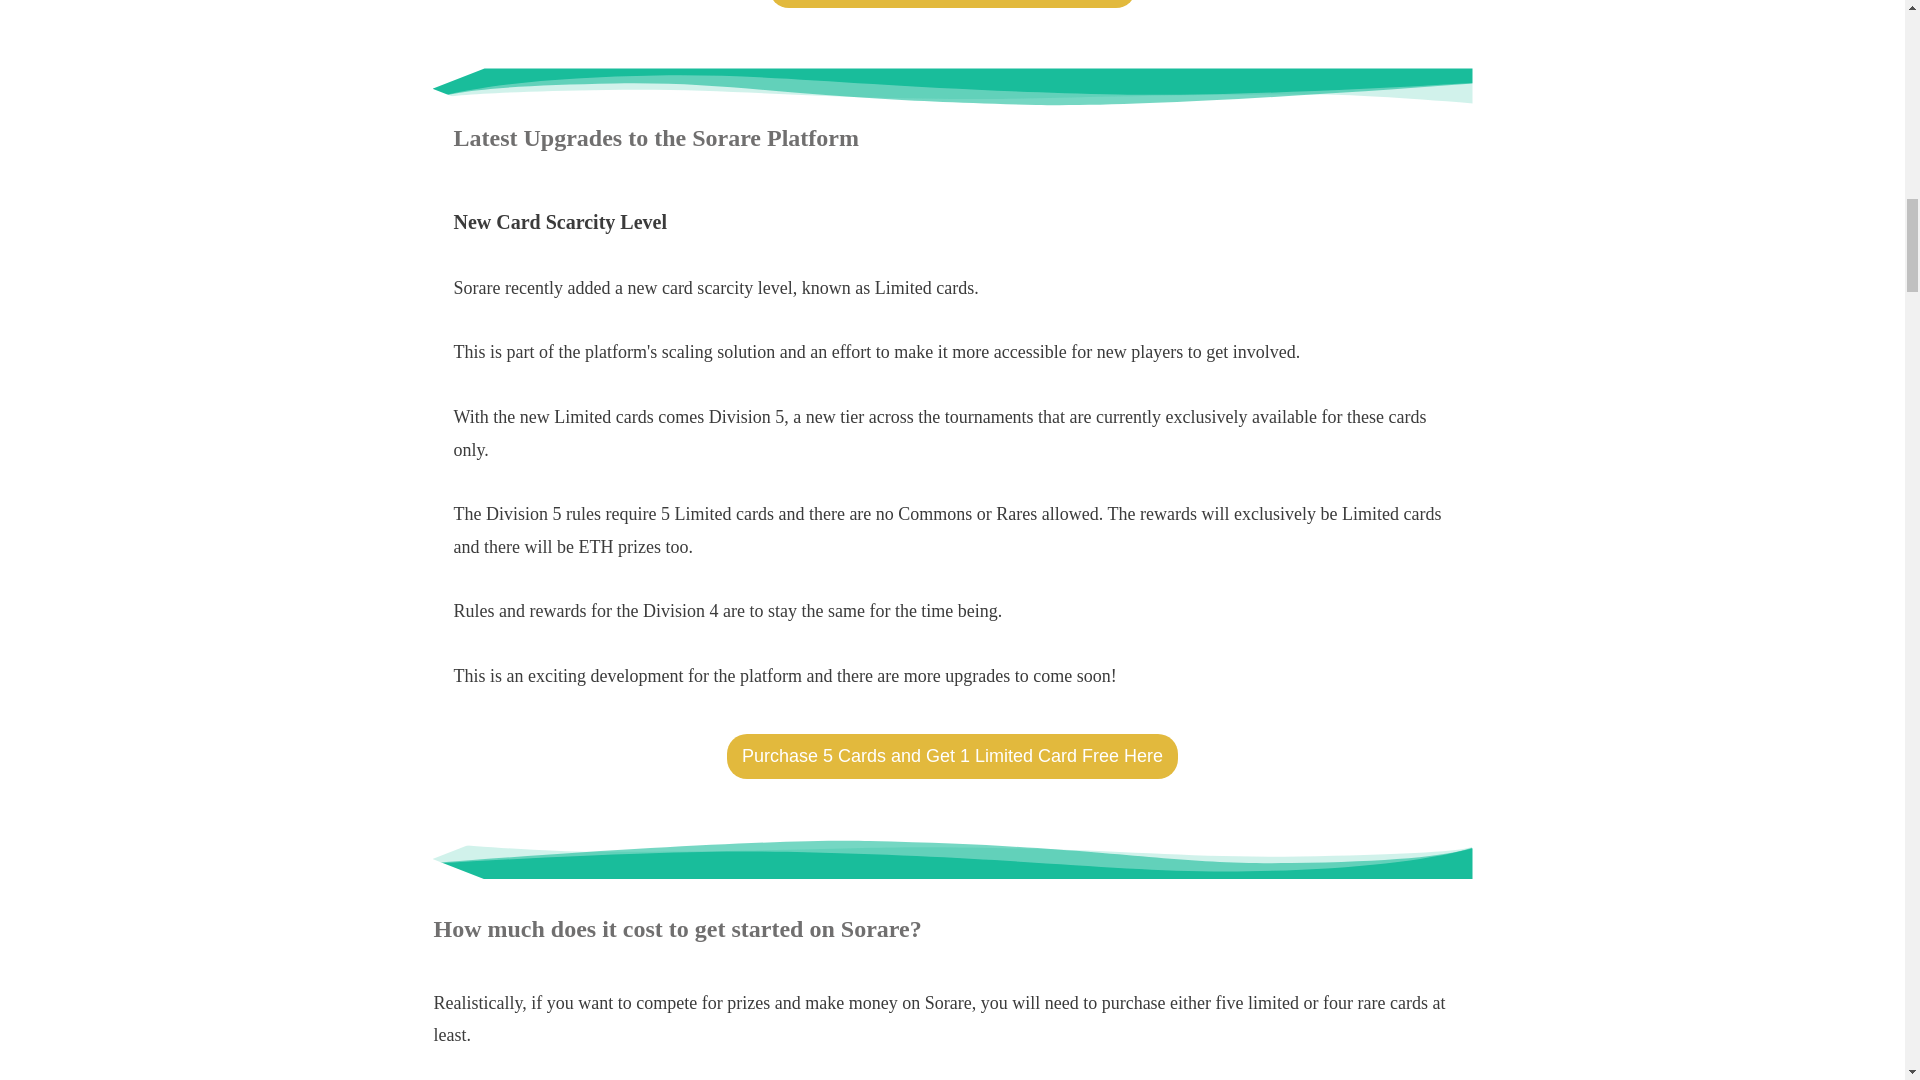 Image resolution: width=1920 pixels, height=1080 pixels. Describe the element at coordinates (952, 4) in the screenshot. I see `Click Here to Open a Free Sorare Account` at that location.